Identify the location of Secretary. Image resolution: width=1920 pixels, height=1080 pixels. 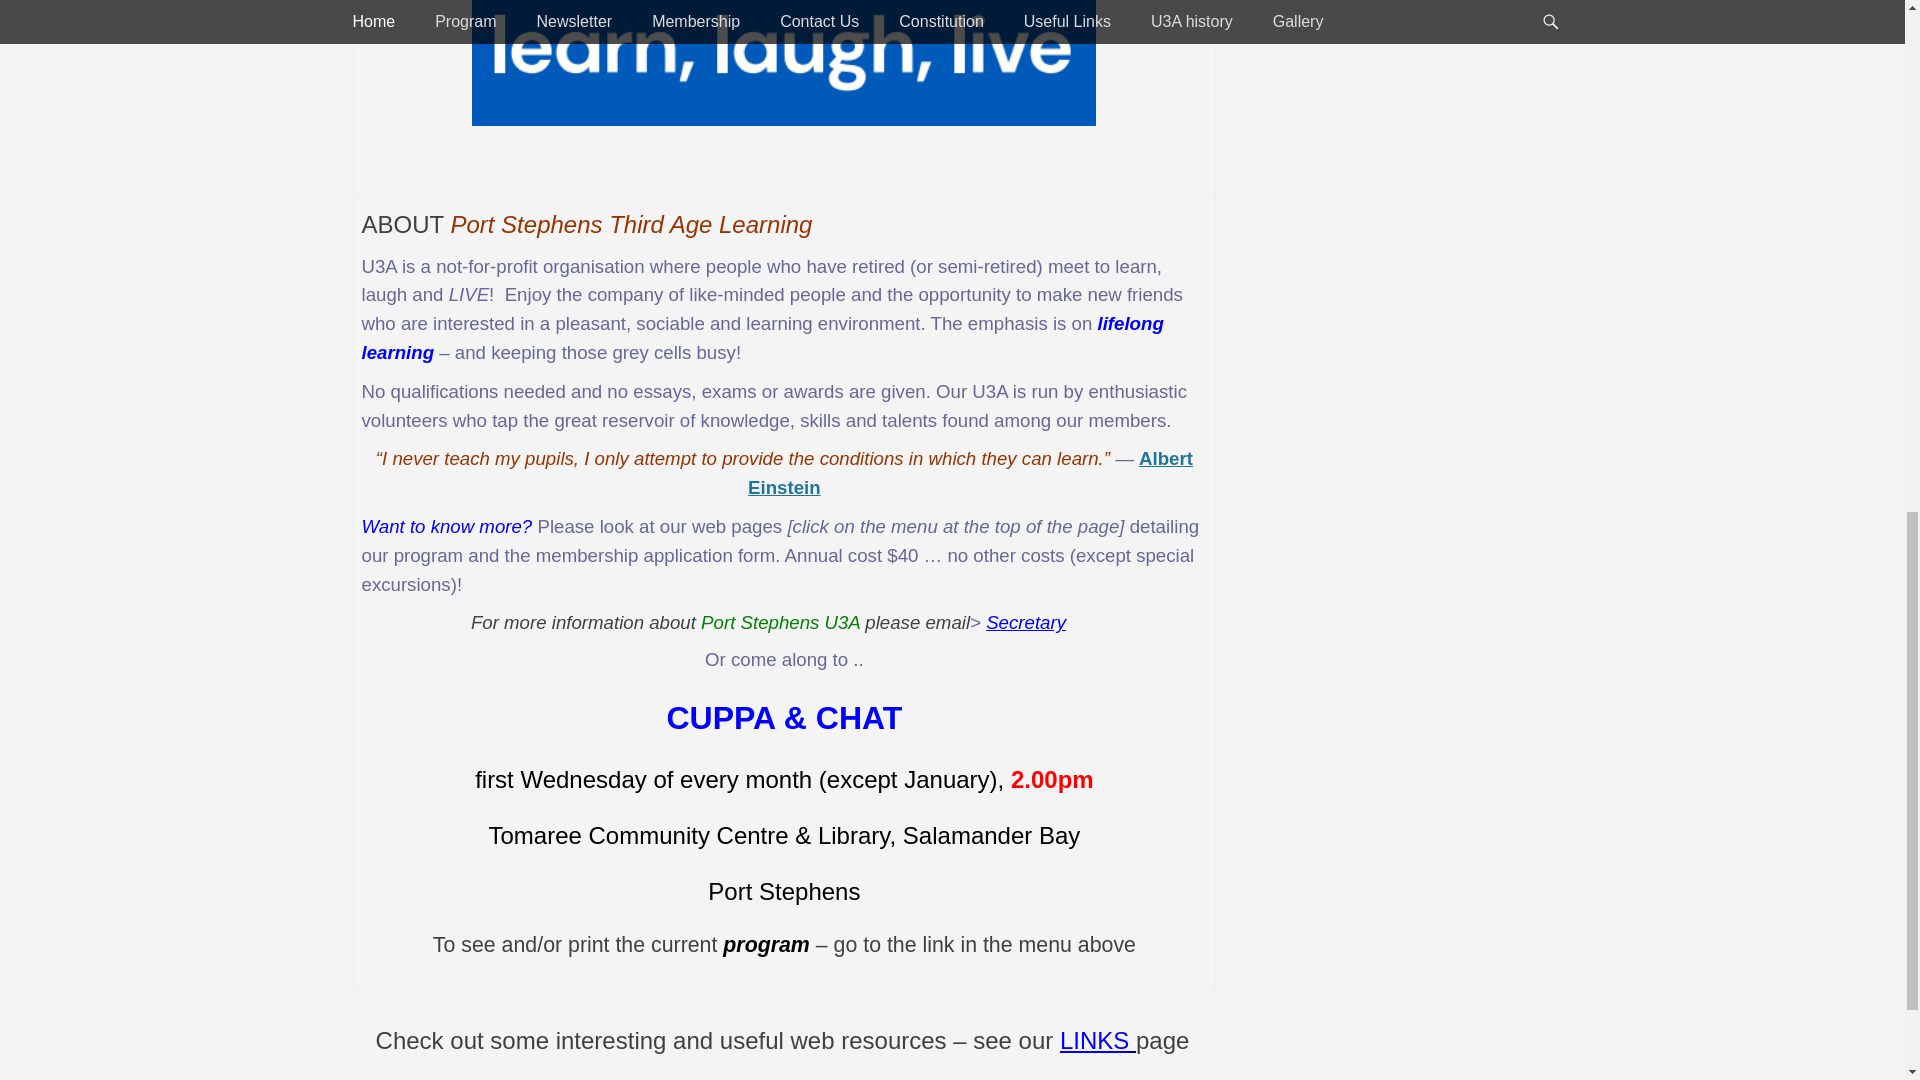
(1026, 622).